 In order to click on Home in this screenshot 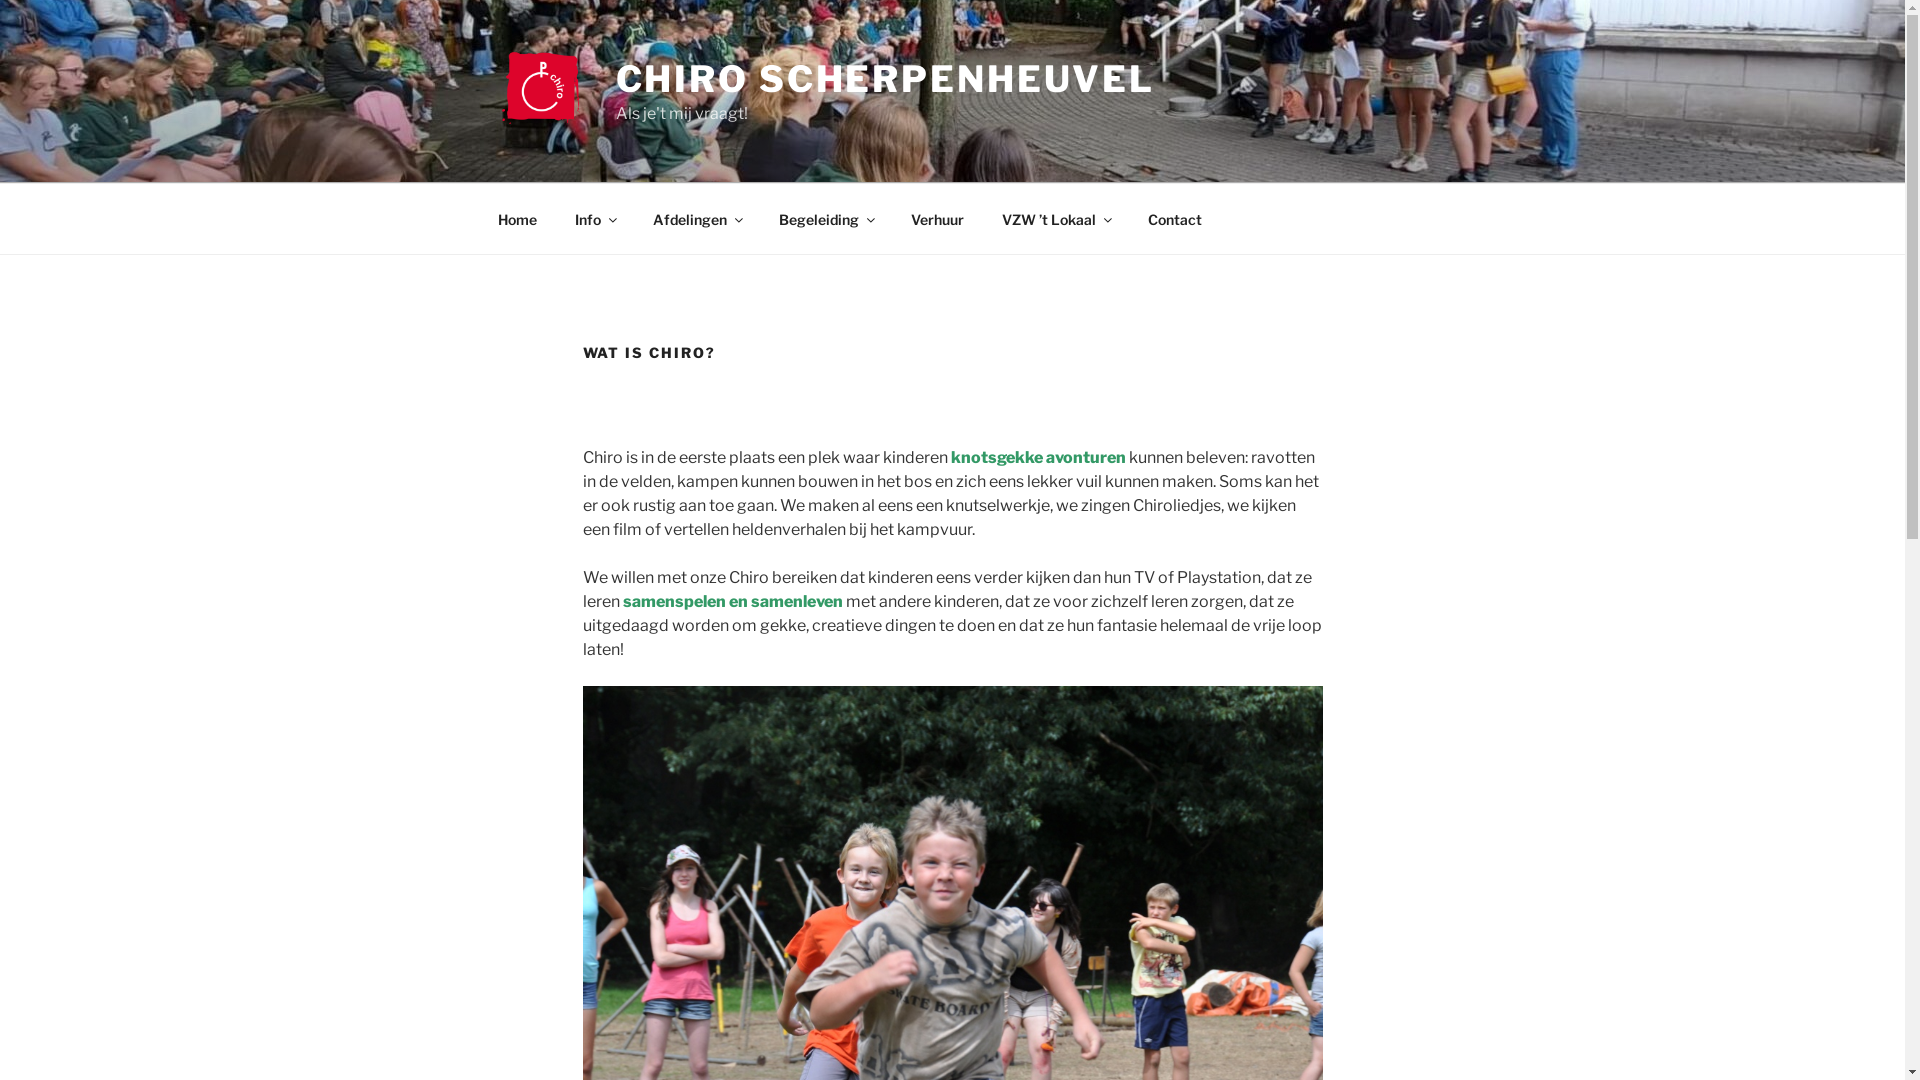, I will do `click(517, 218)`.